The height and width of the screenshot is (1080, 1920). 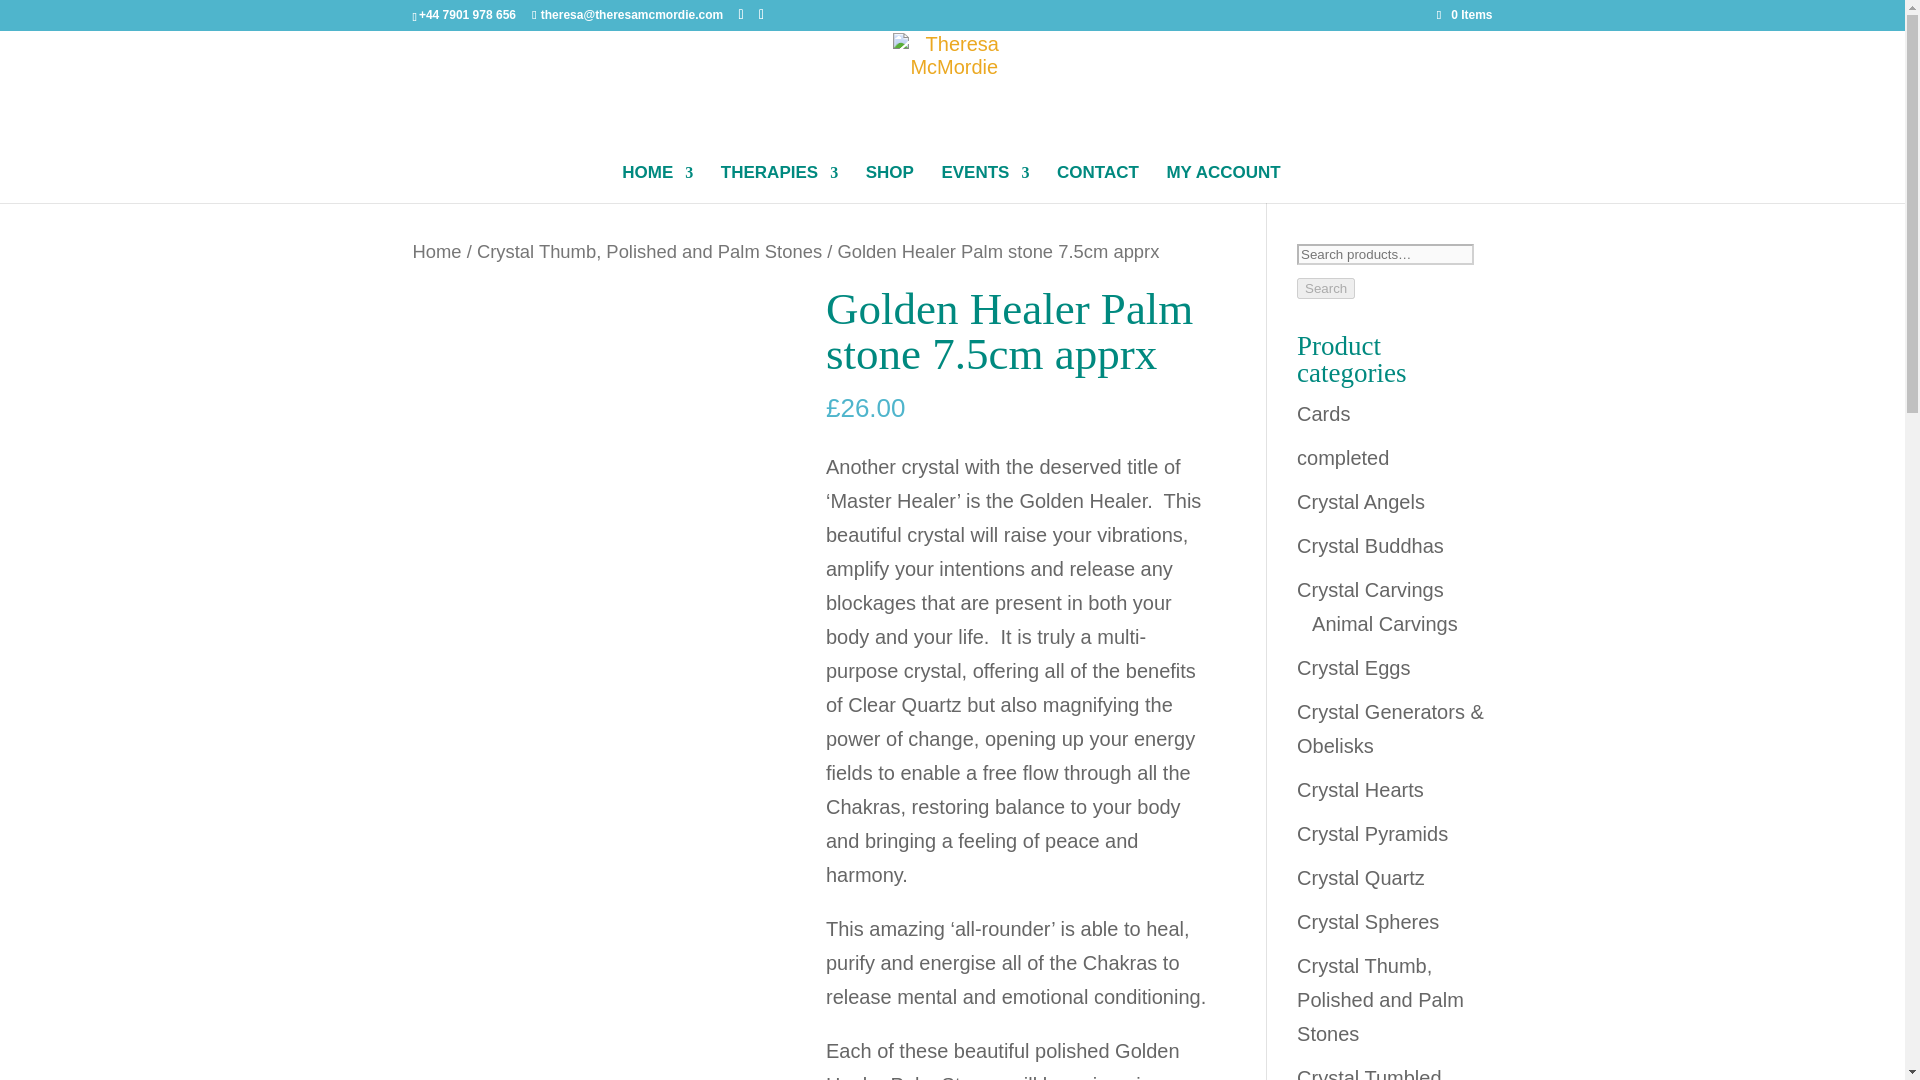 I want to click on MY ACCOUNT, so click(x=1222, y=184).